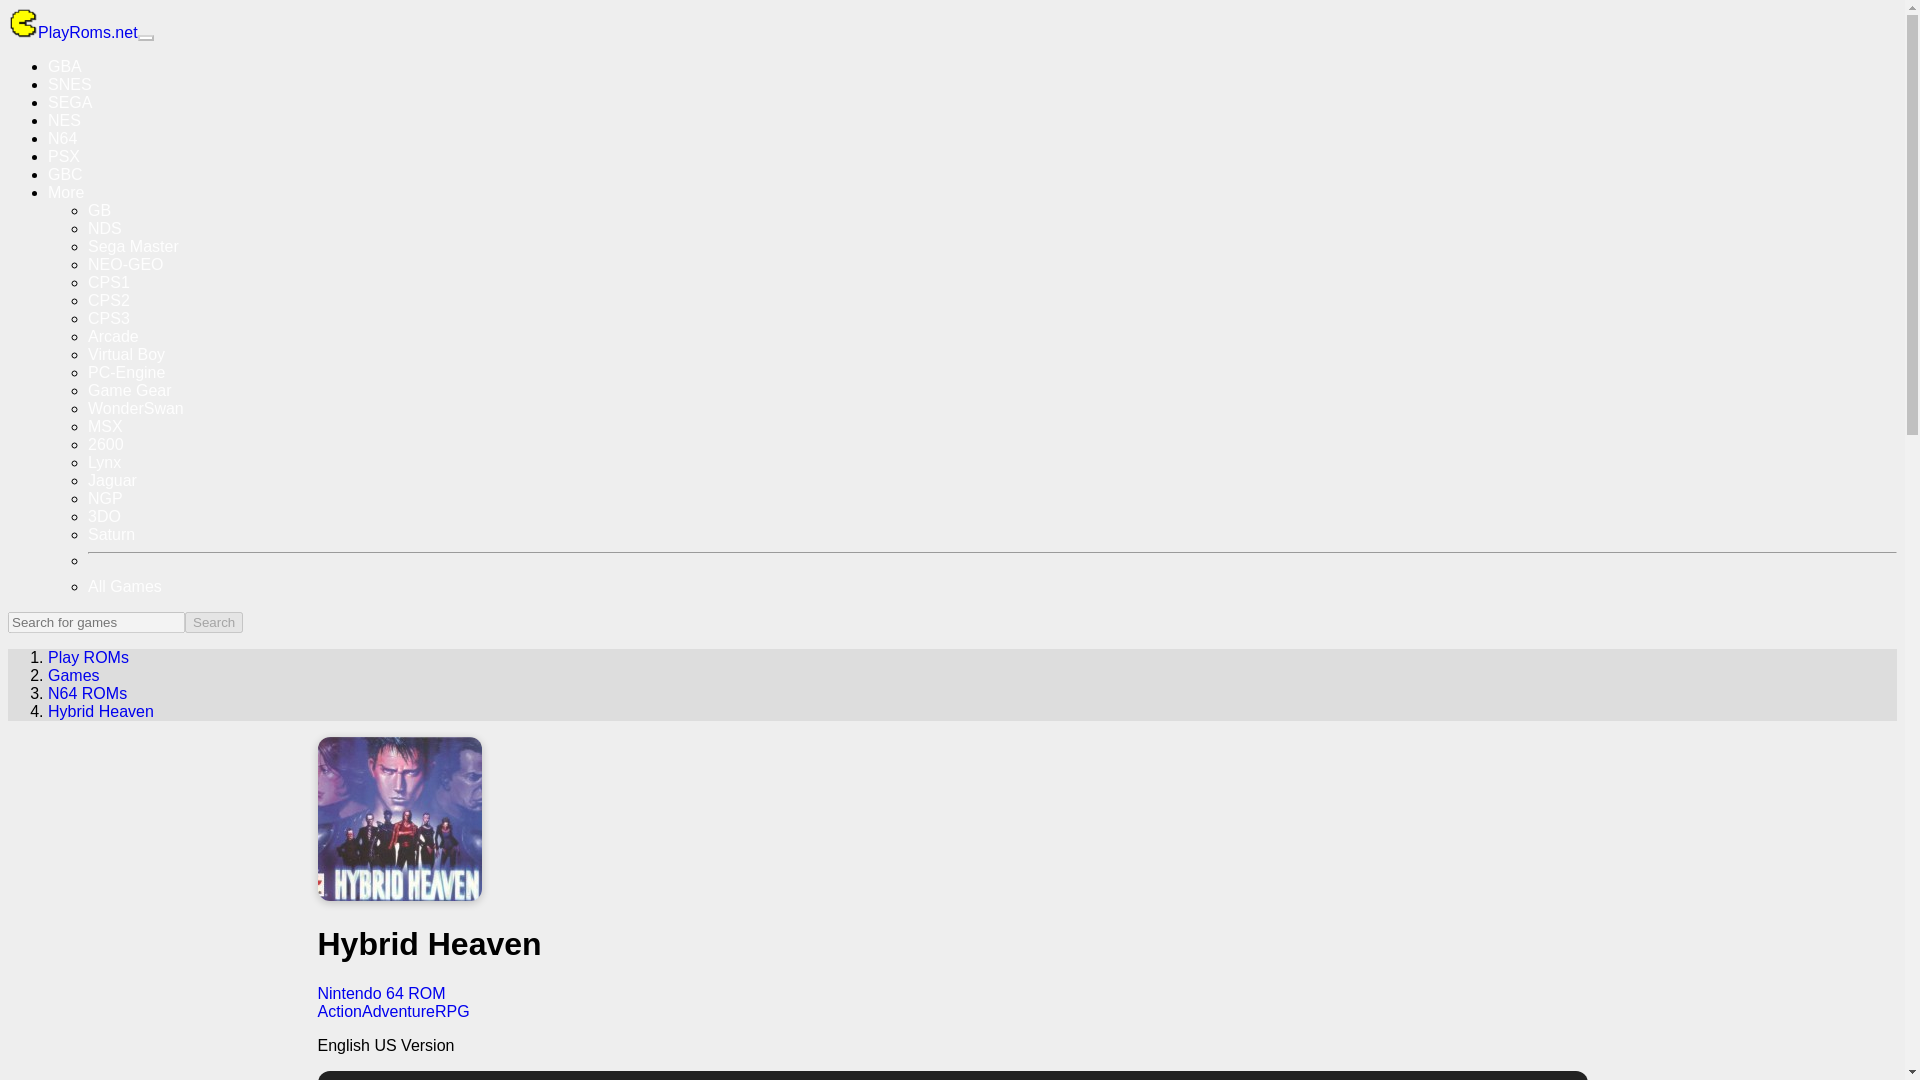  I want to click on WonderSwan, so click(136, 408).